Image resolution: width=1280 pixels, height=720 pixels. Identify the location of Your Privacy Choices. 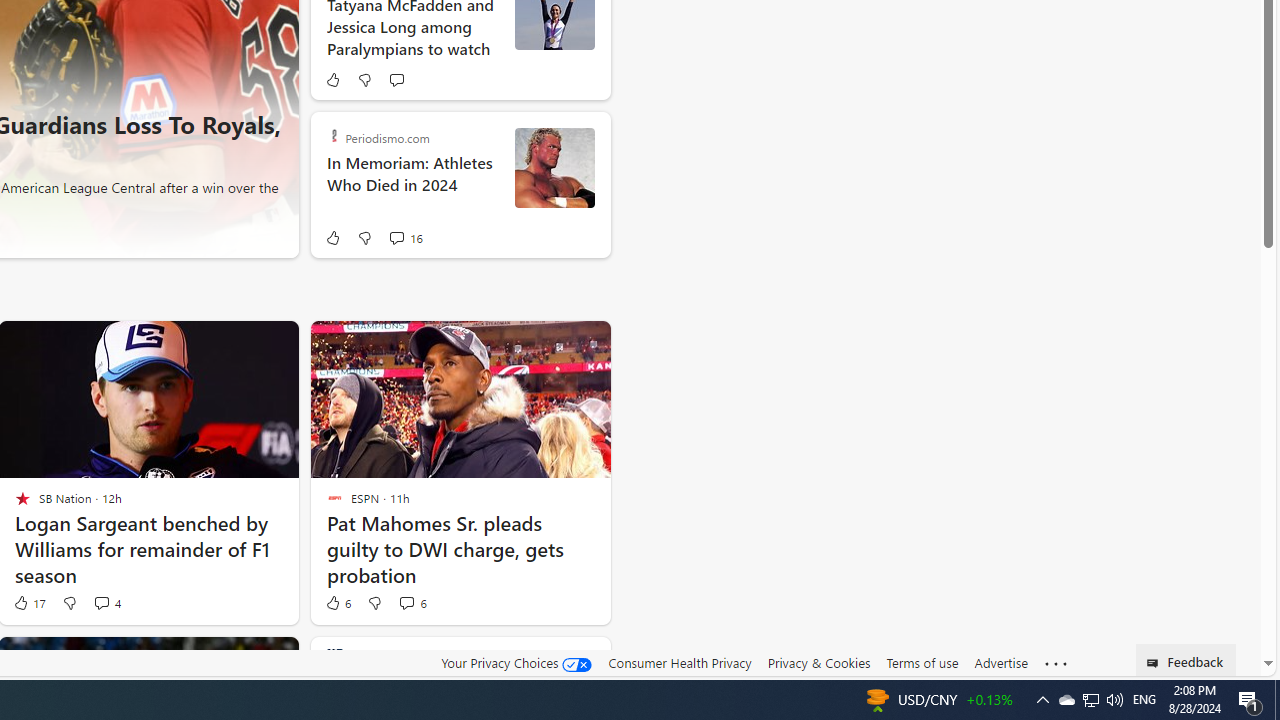
(516, 662).